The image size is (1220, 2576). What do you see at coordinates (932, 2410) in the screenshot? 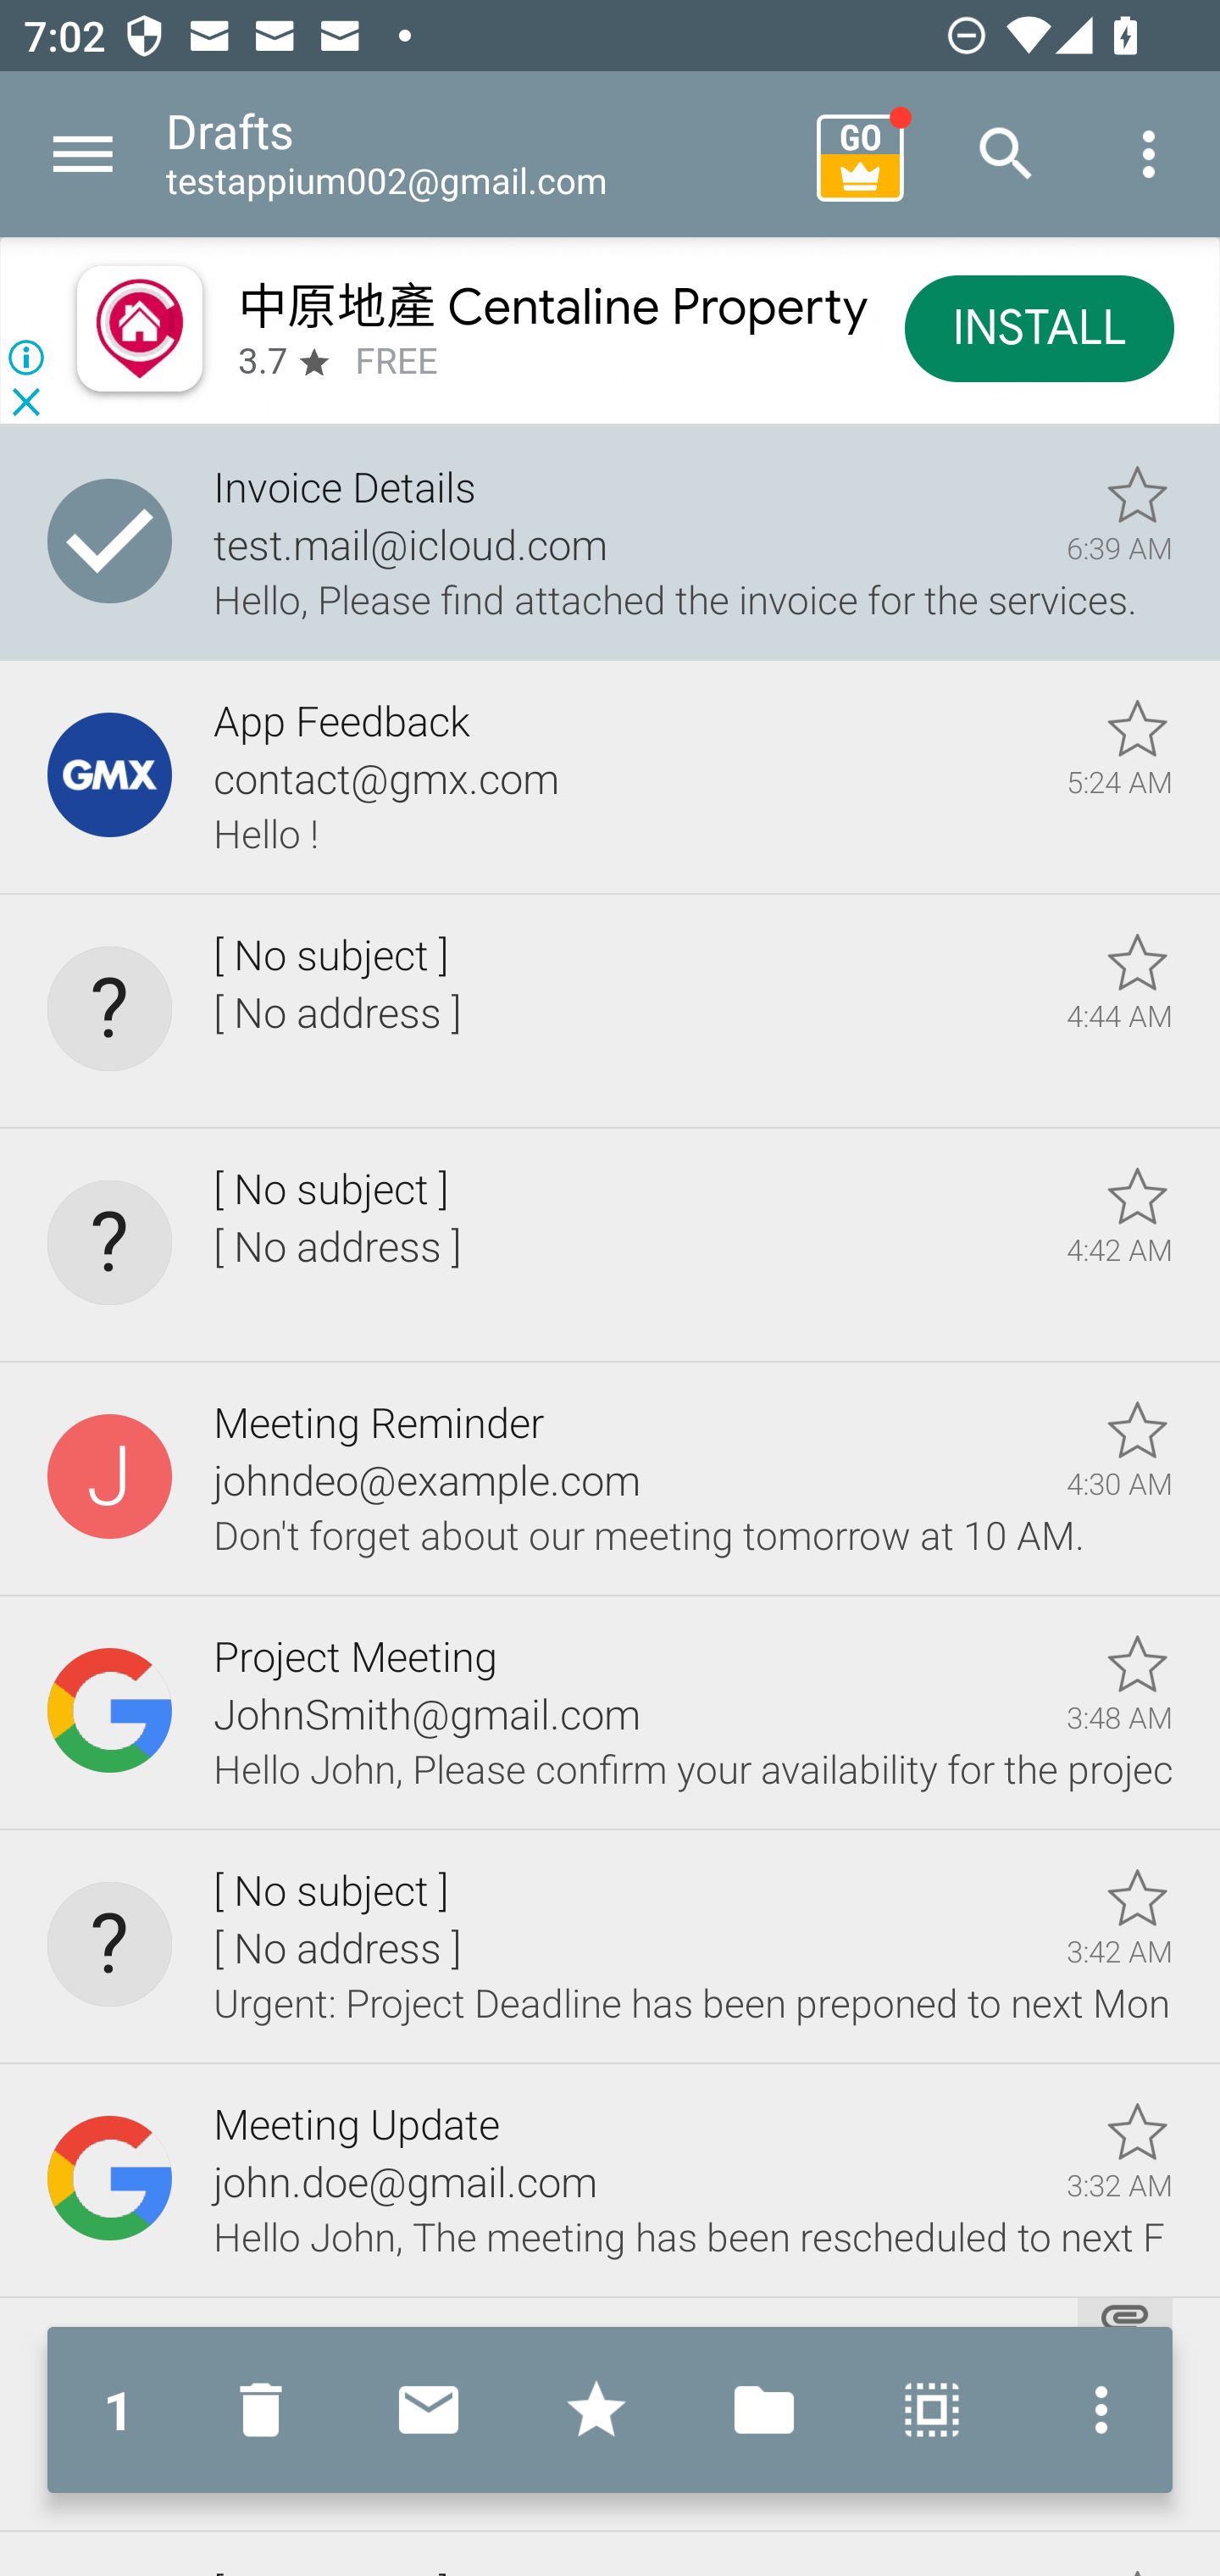
I see `Select all` at bounding box center [932, 2410].